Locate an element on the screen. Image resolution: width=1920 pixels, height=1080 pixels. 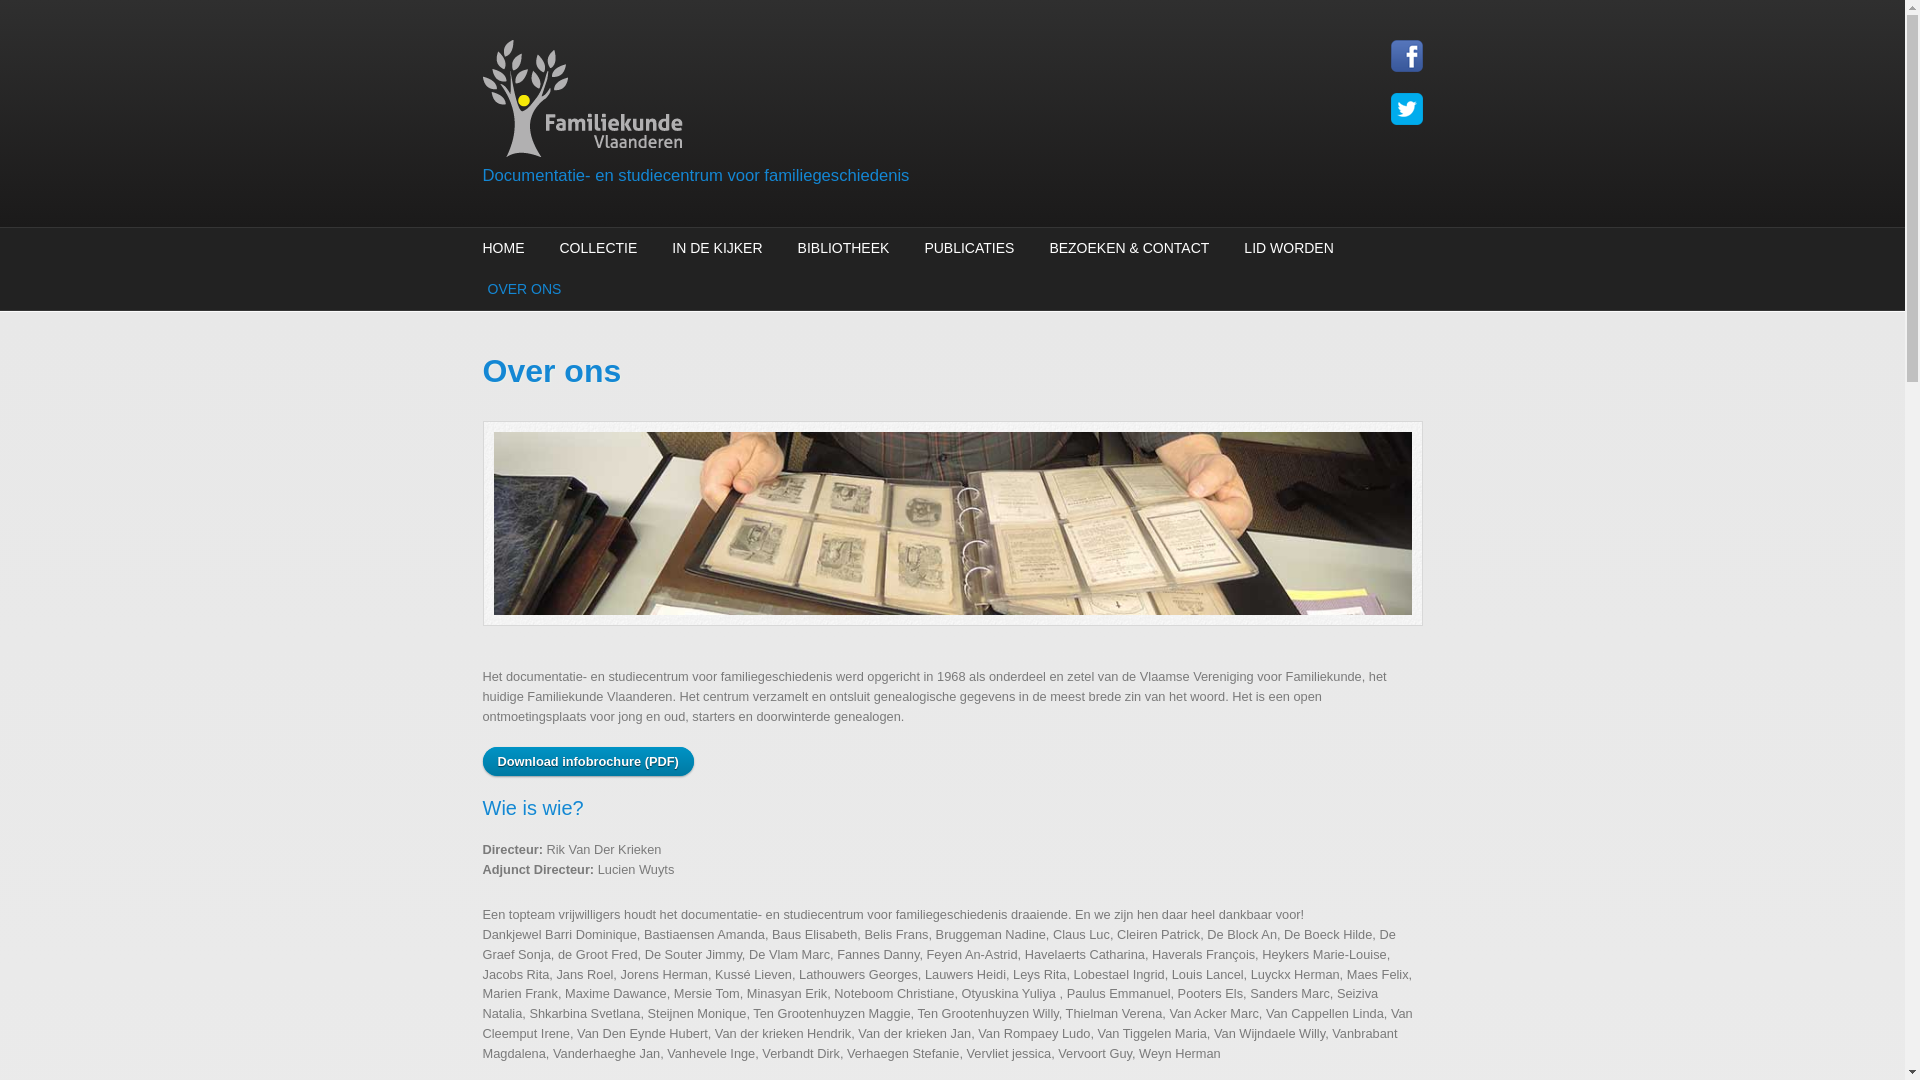
Documentatie- en studiecentrum voor familiegeschiedenis is located at coordinates (696, 176).